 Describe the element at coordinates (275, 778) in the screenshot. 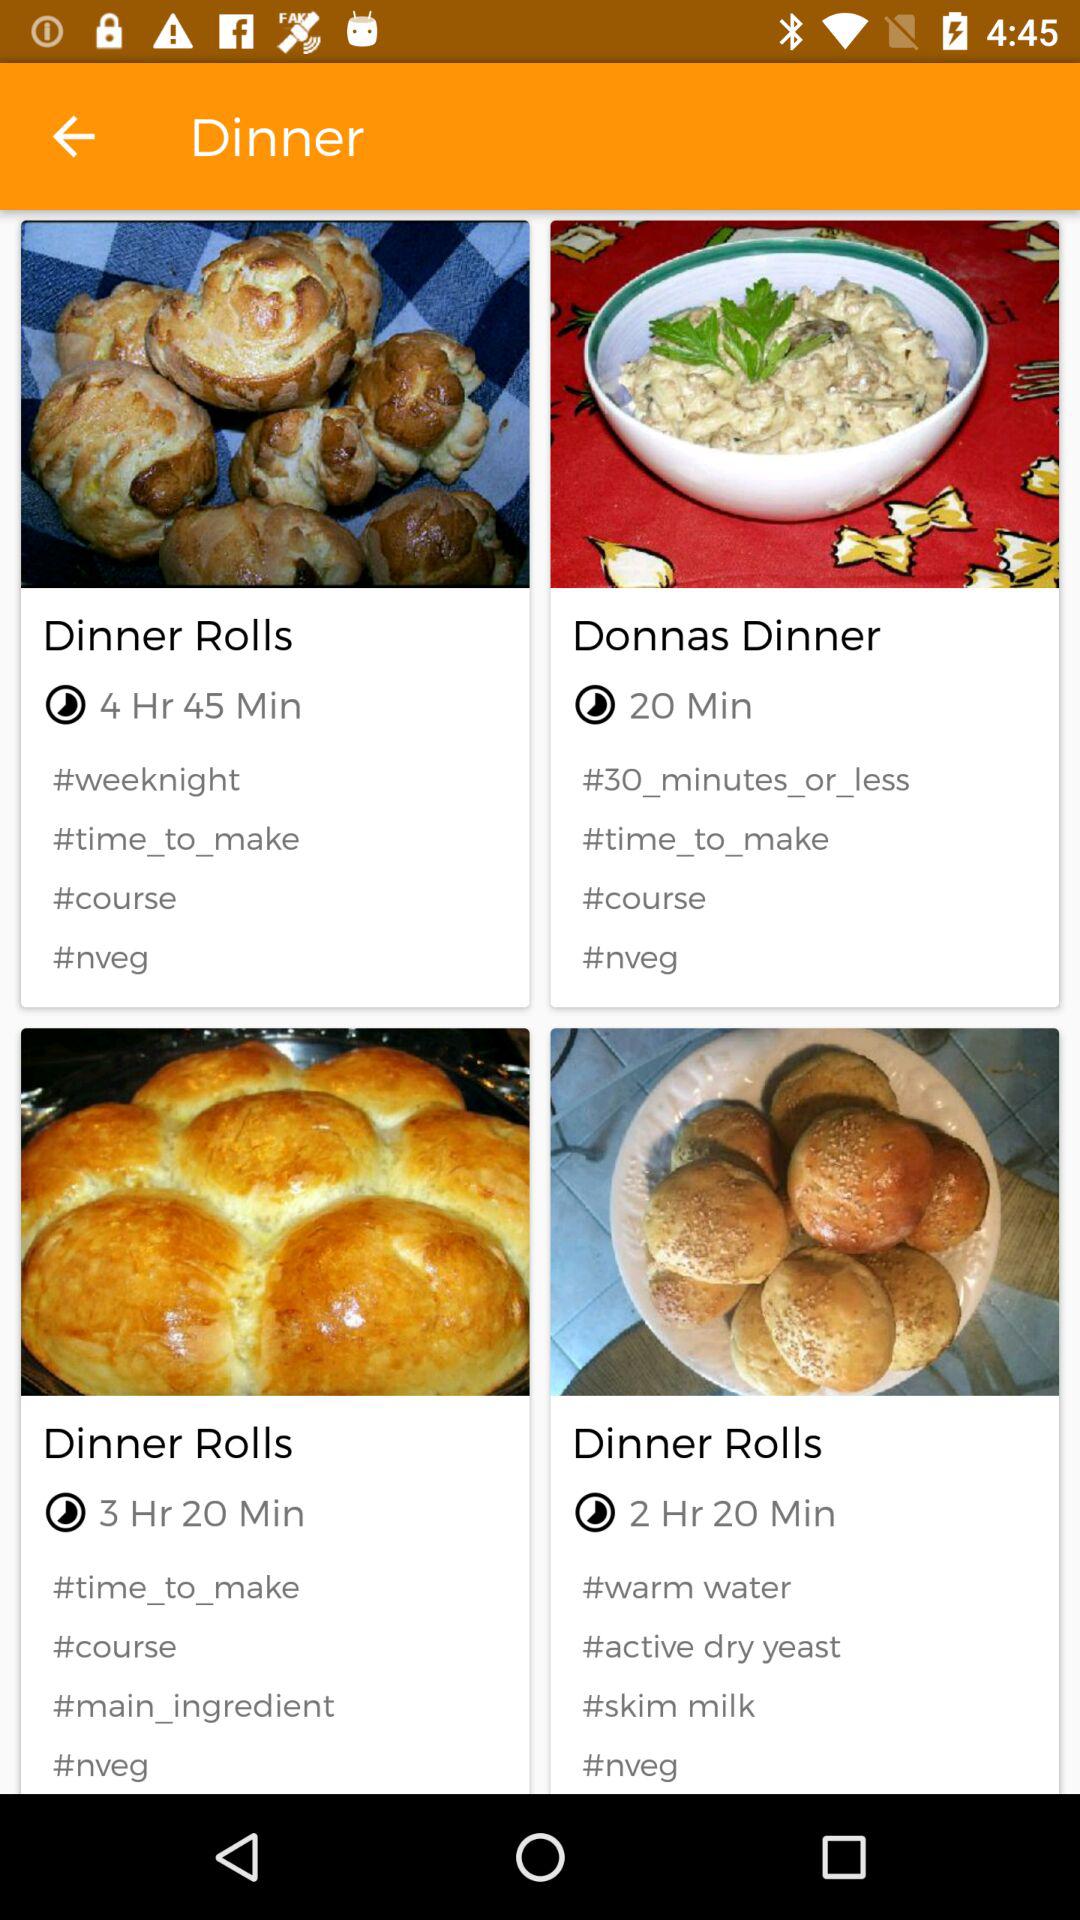

I see `tap item above #time_to_make item` at that location.